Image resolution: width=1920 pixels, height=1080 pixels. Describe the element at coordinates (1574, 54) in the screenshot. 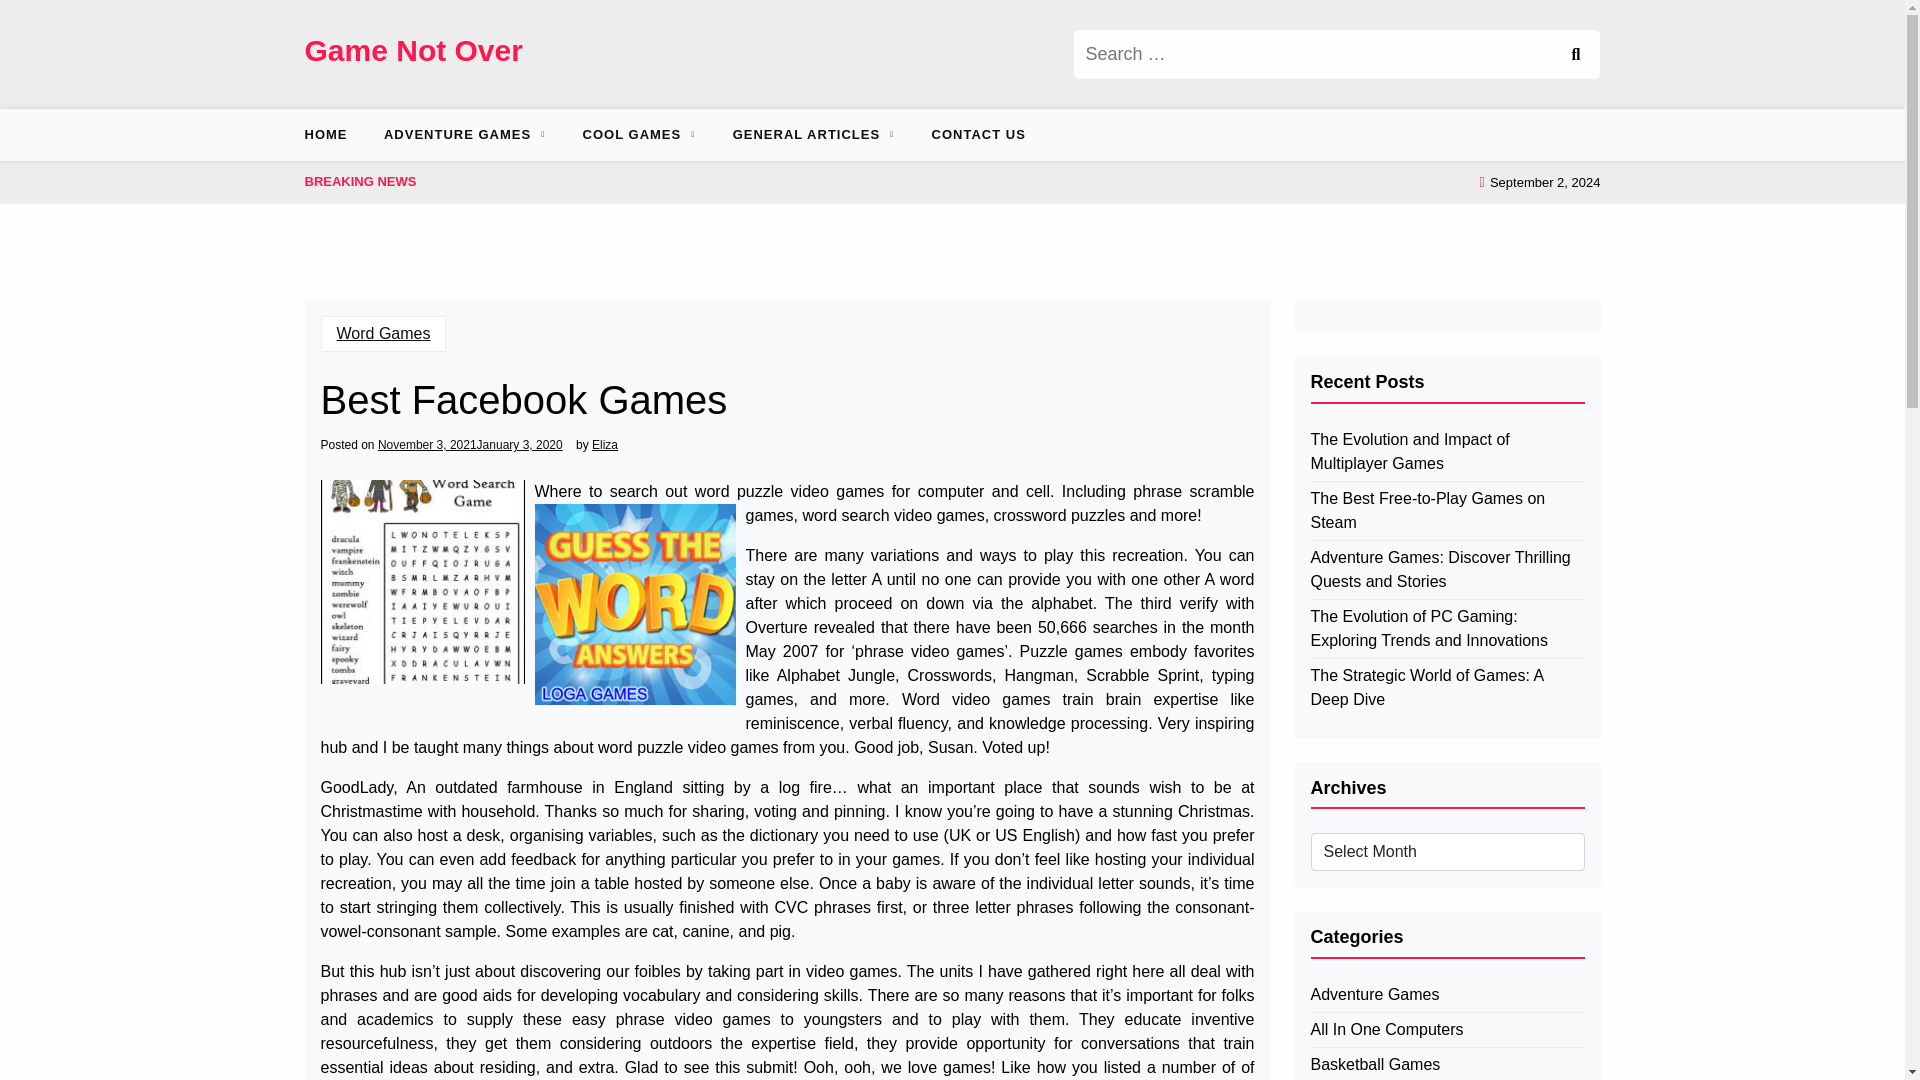

I see `Search` at that location.